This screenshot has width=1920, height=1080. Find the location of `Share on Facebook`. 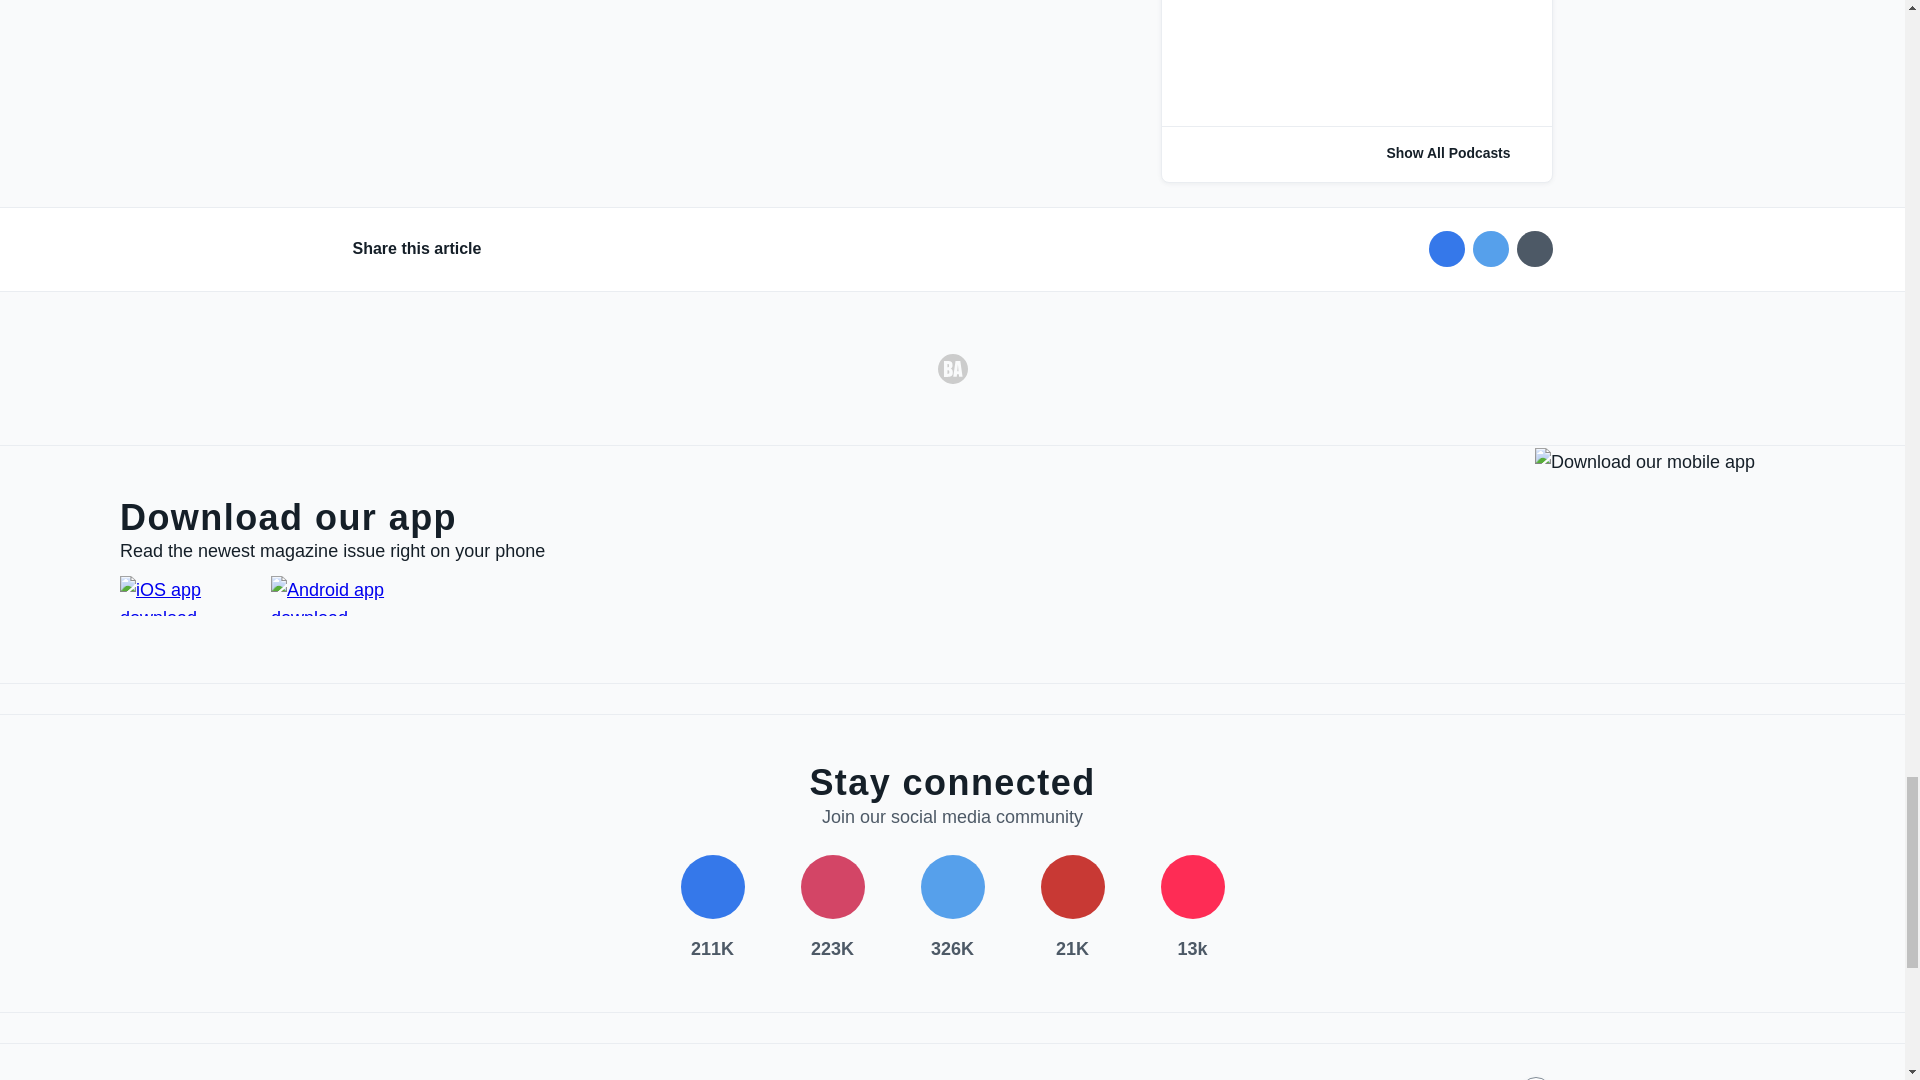

Share on Facebook is located at coordinates (1446, 248).